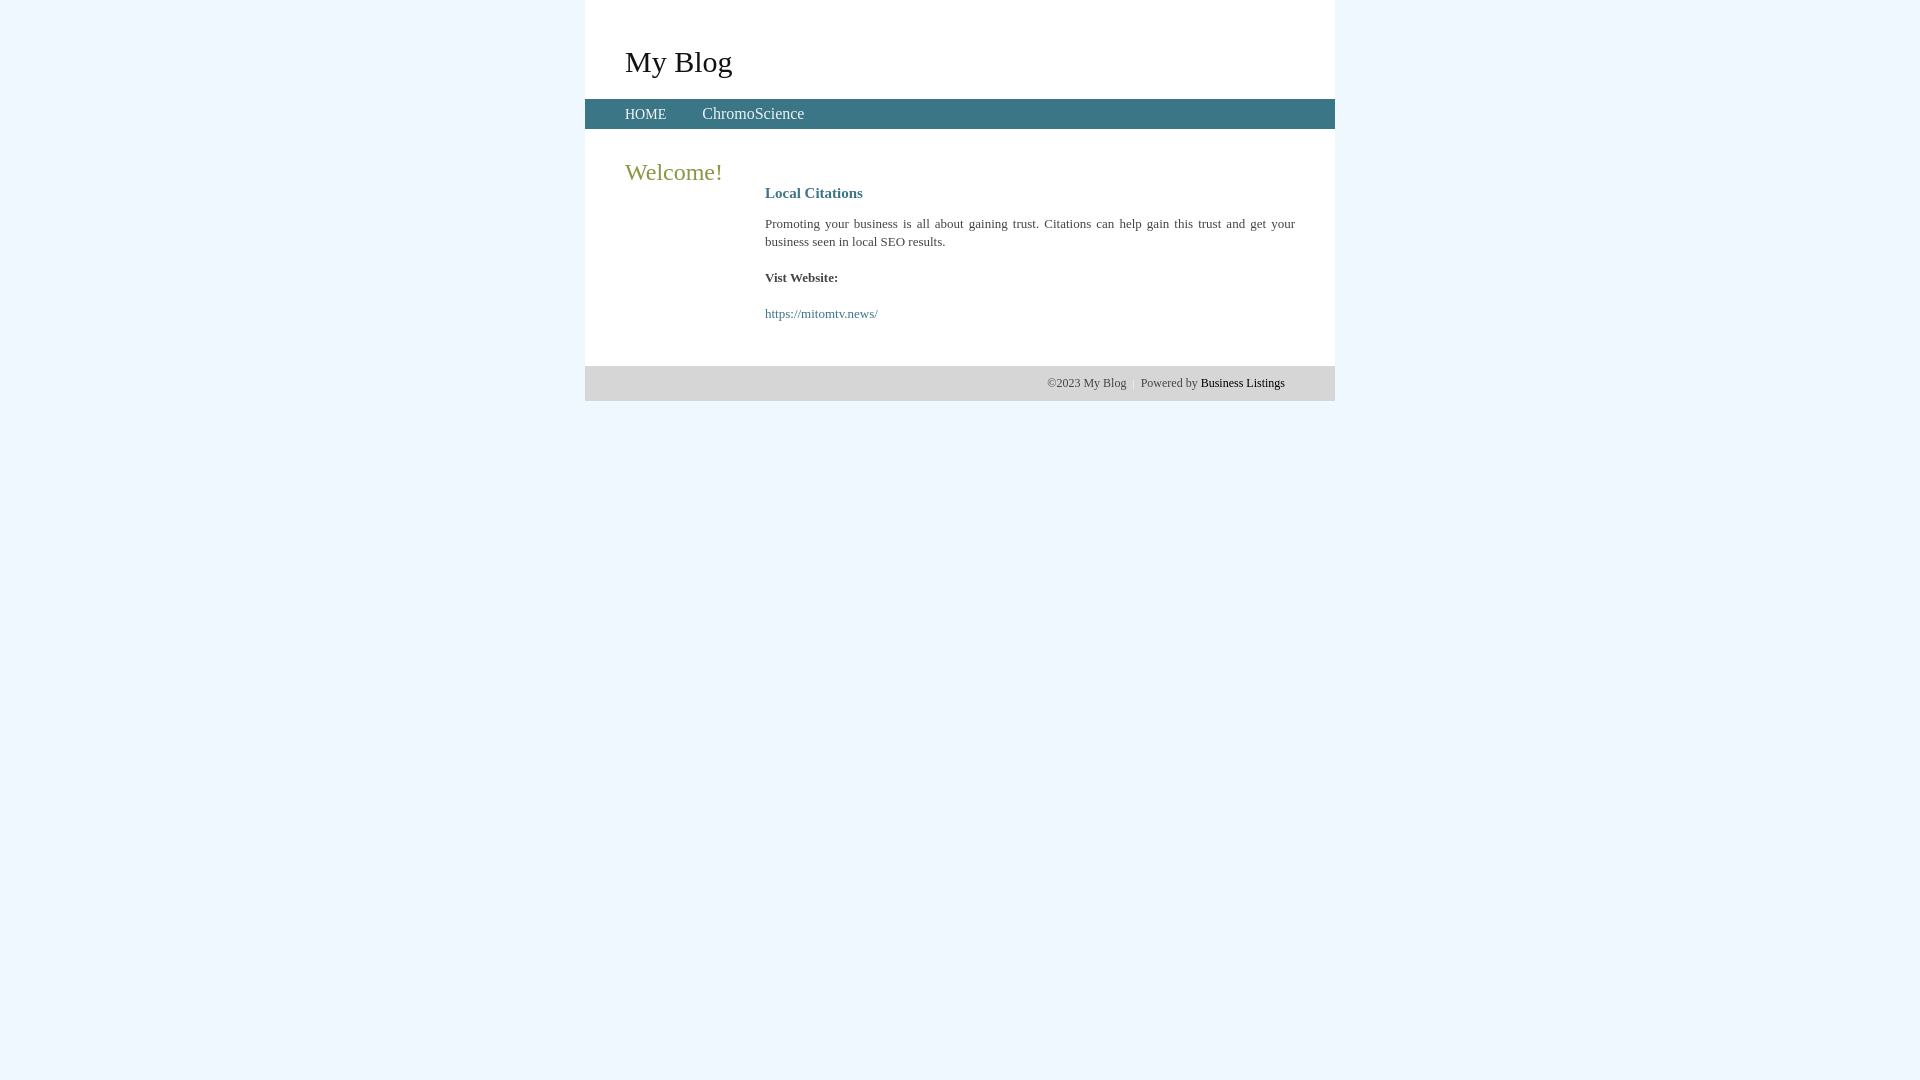  What do you see at coordinates (753, 114) in the screenshot?
I see `ChromoScience` at bounding box center [753, 114].